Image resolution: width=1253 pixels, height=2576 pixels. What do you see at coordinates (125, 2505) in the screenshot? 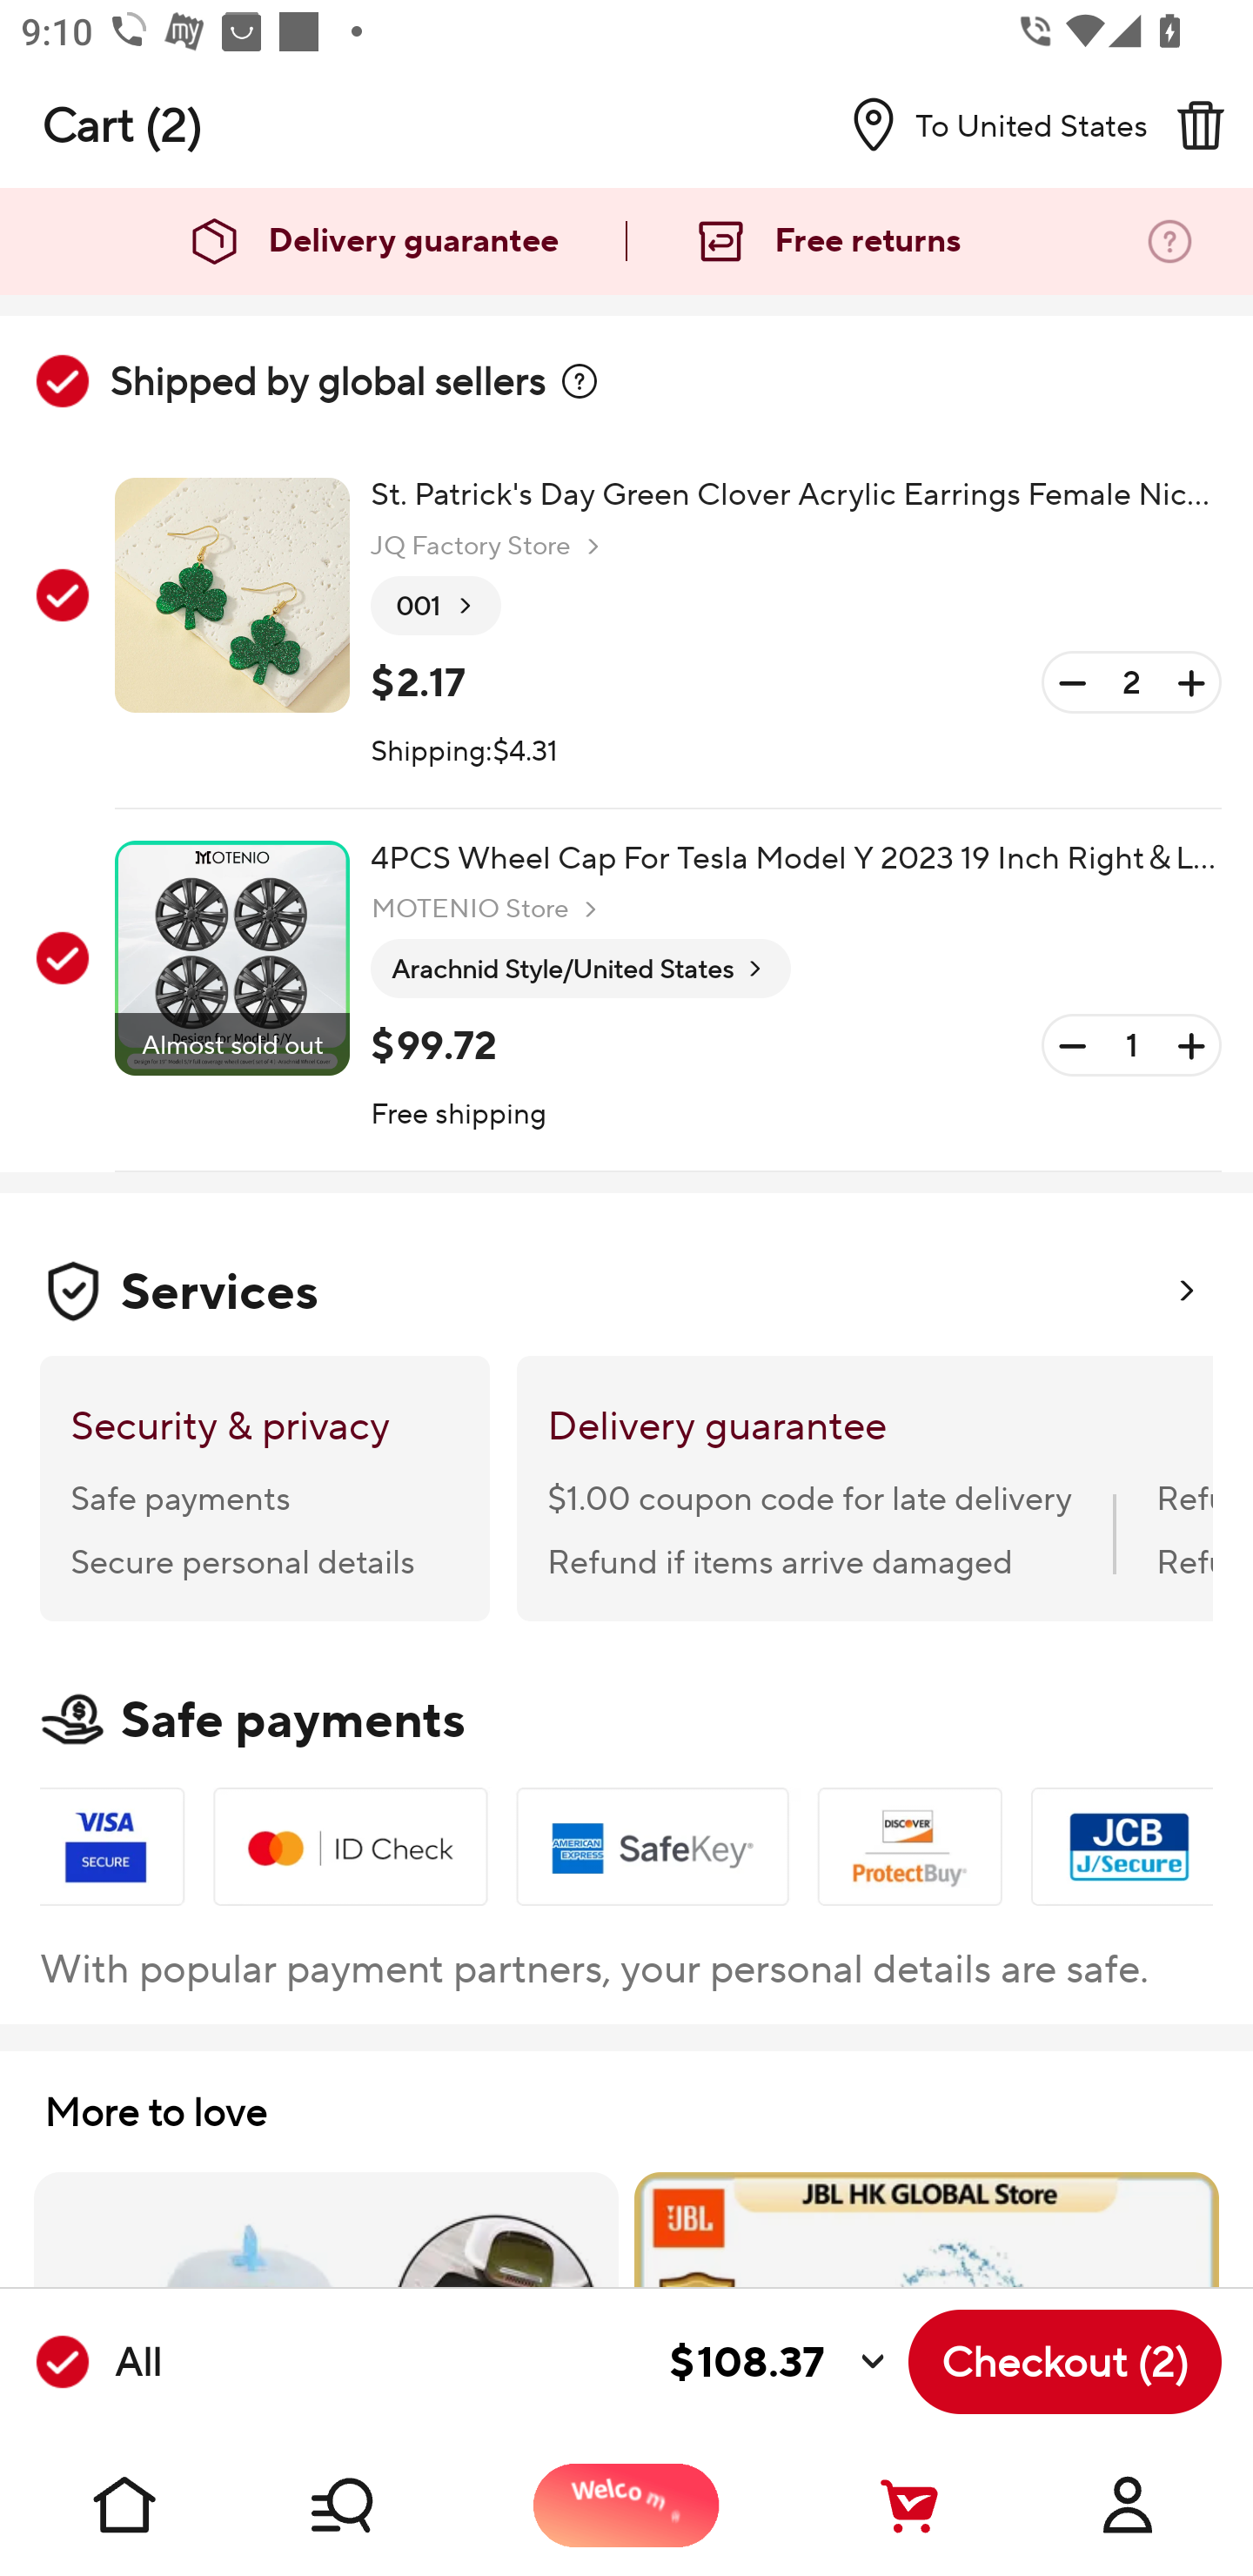
I see `Home` at bounding box center [125, 2505].